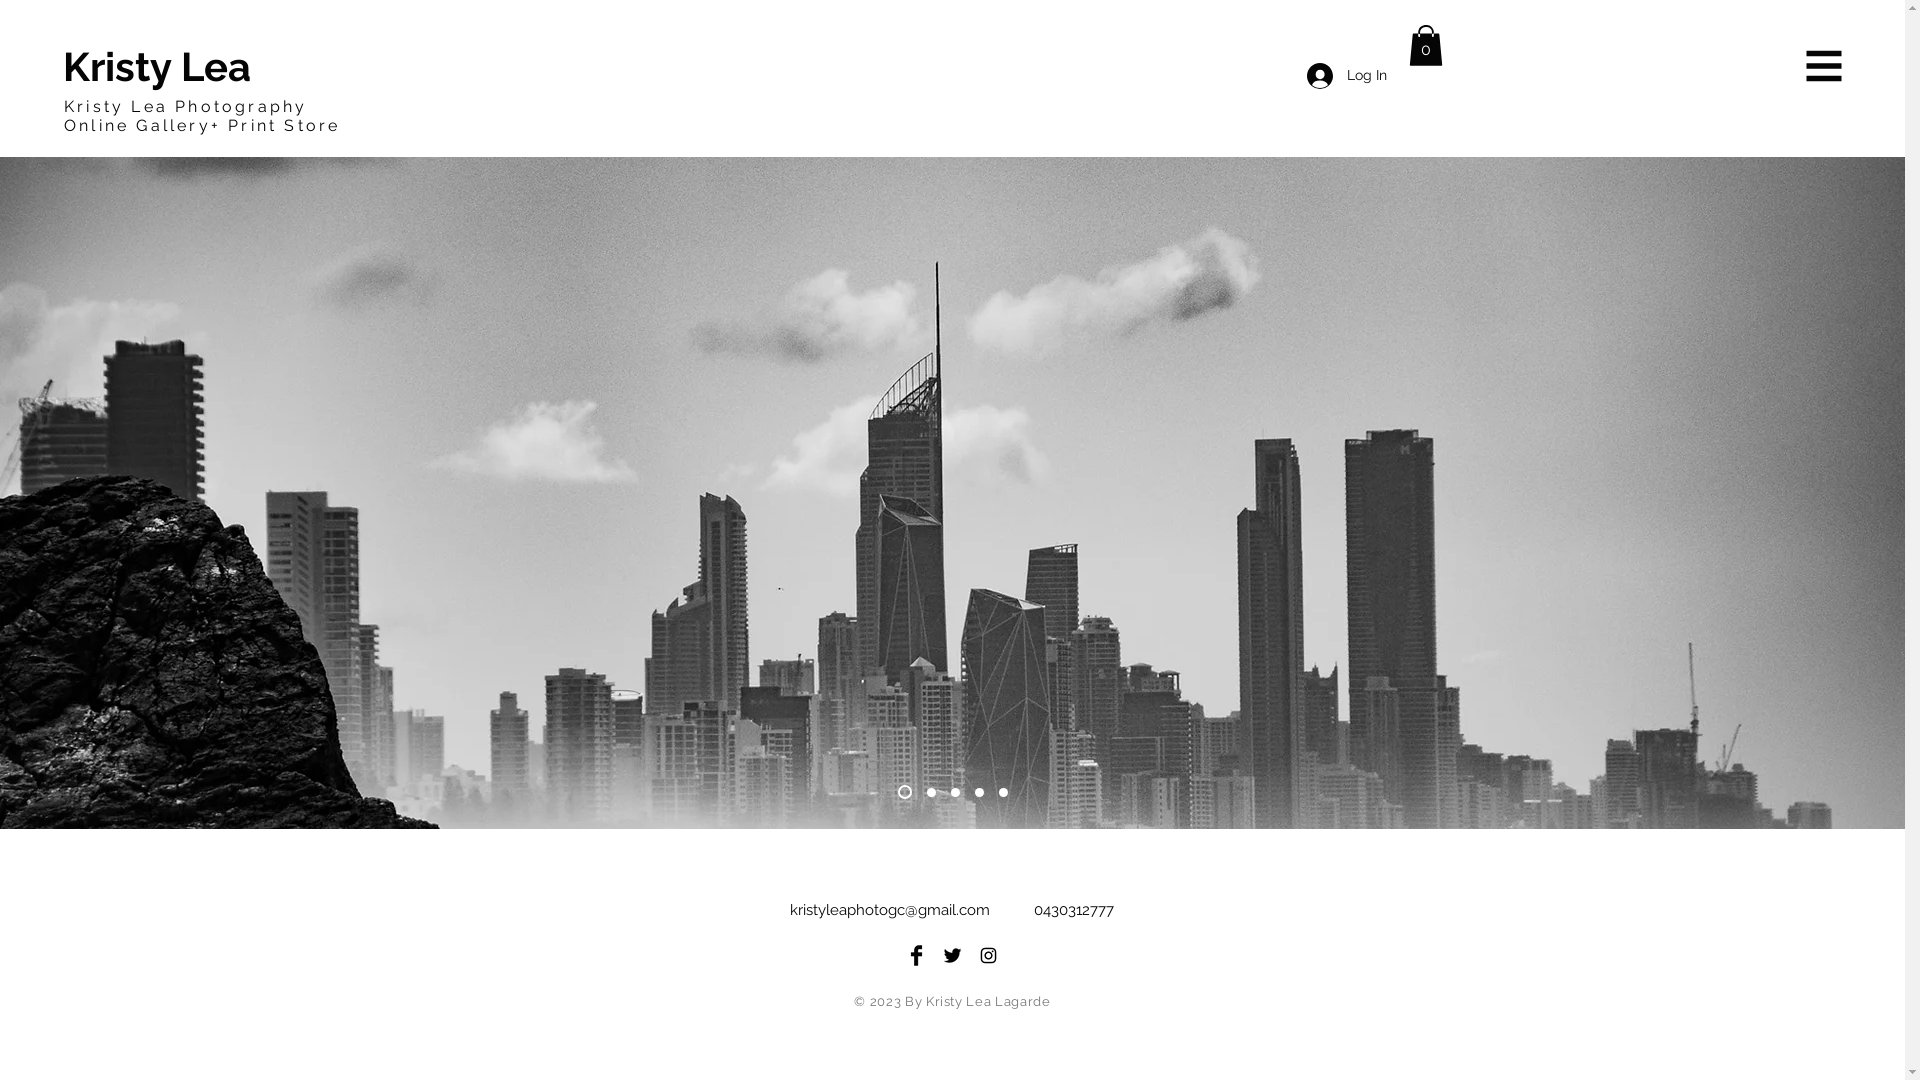  What do you see at coordinates (157, 66) in the screenshot?
I see `Kristy Lea` at bounding box center [157, 66].